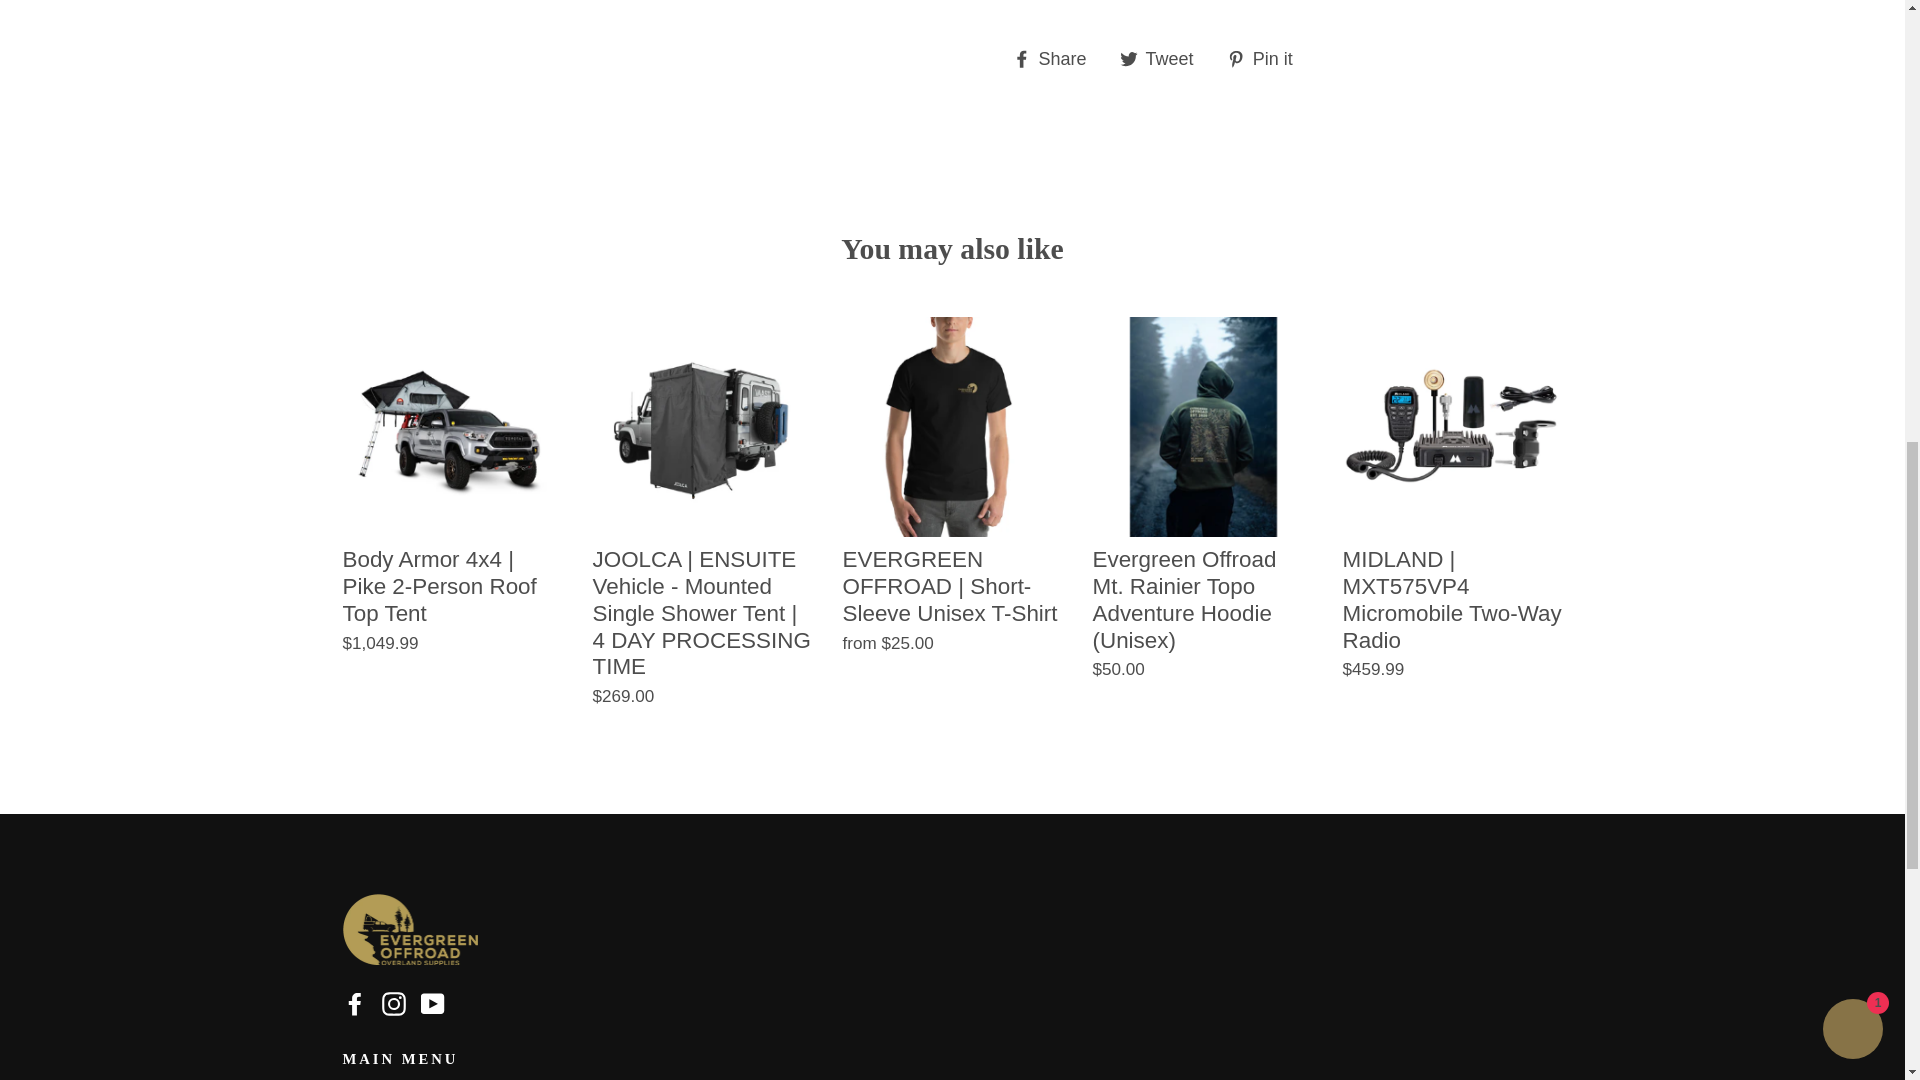 The height and width of the screenshot is (1080, 1920). What do you see at coordinates (394, 1004) in the screenshot?
I see `Evergreen Offroad on Instagram` at bounding box center [394, 1004].